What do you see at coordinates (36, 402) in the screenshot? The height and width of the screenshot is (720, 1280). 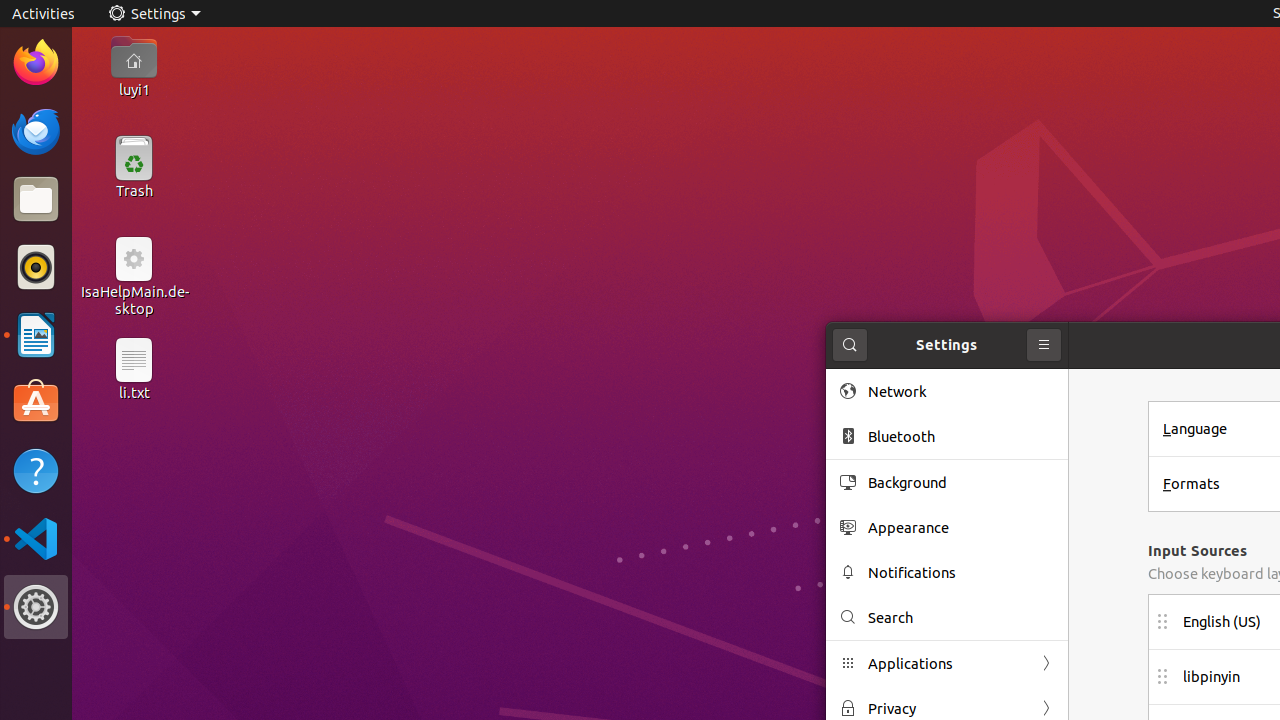 I see `Ubuntu Software` at bounding box center [36, 402].